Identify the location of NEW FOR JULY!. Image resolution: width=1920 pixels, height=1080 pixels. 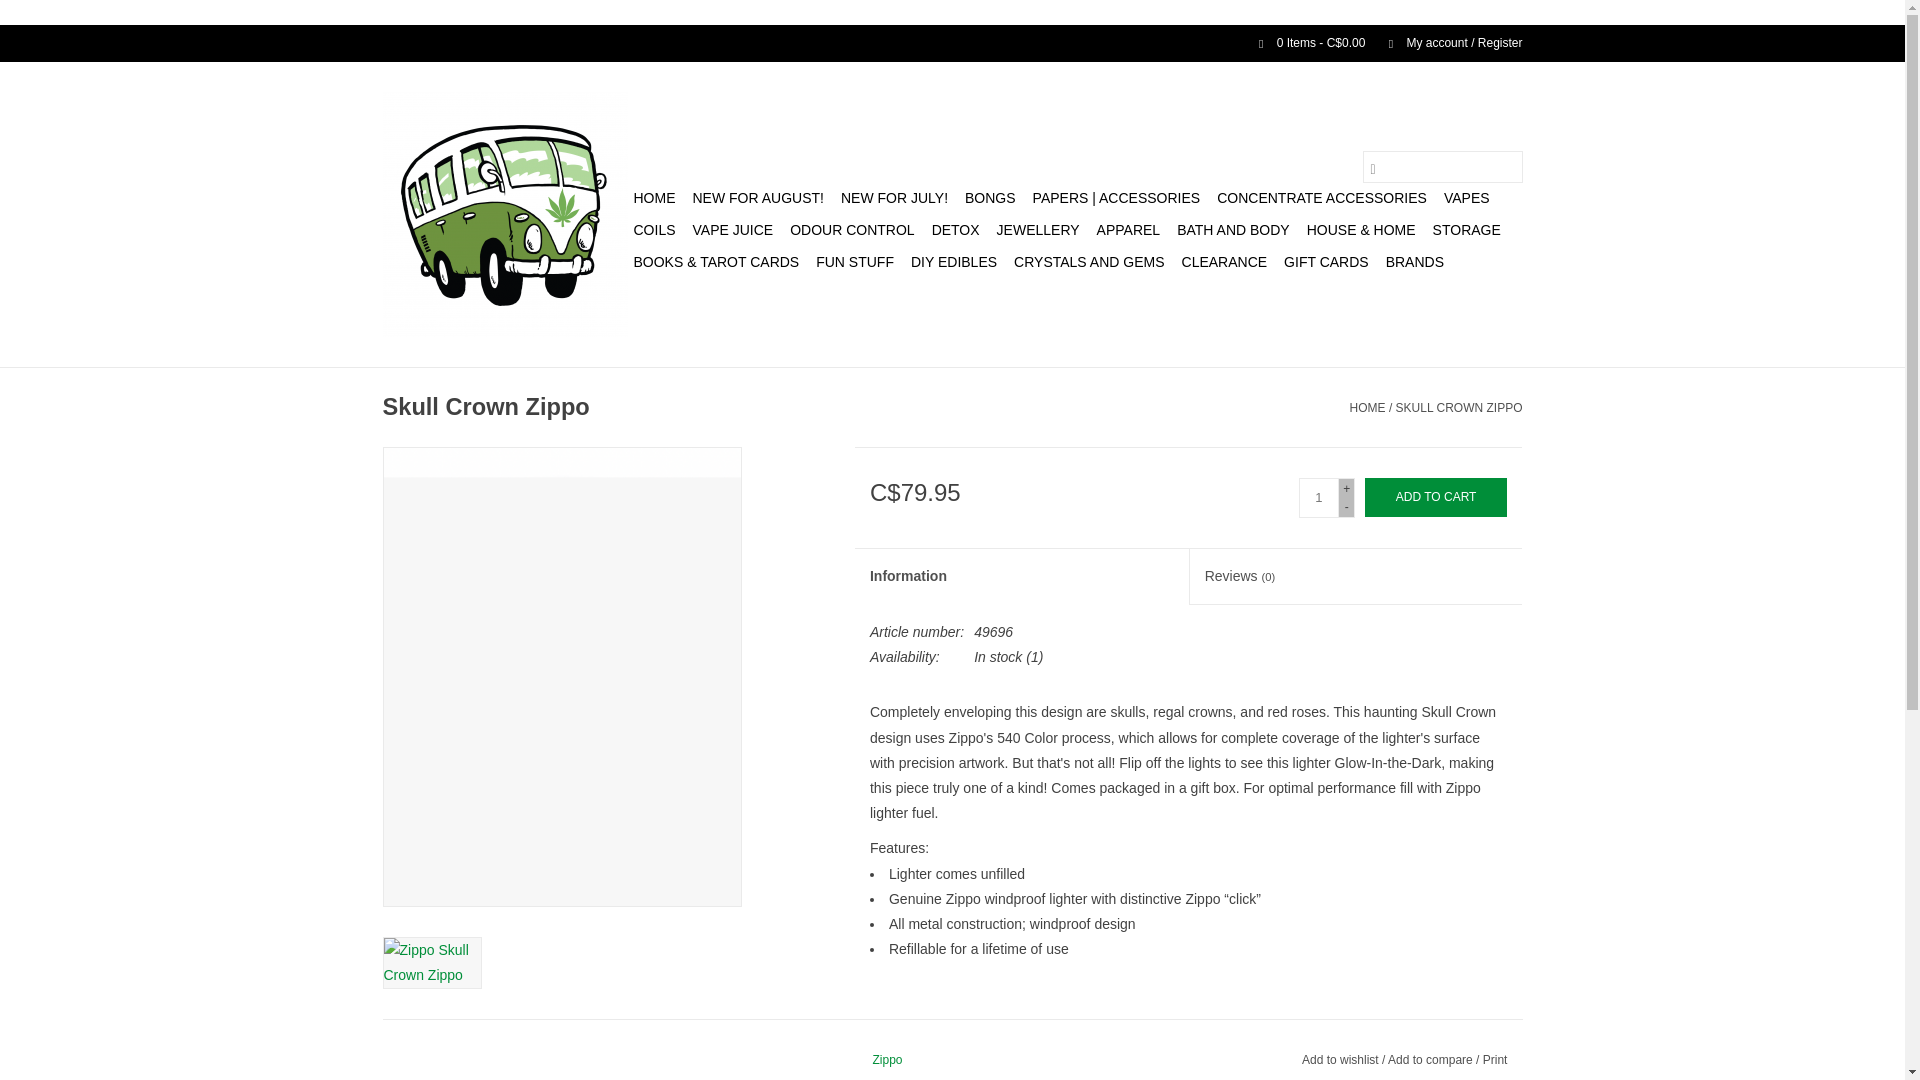
(894, 198).